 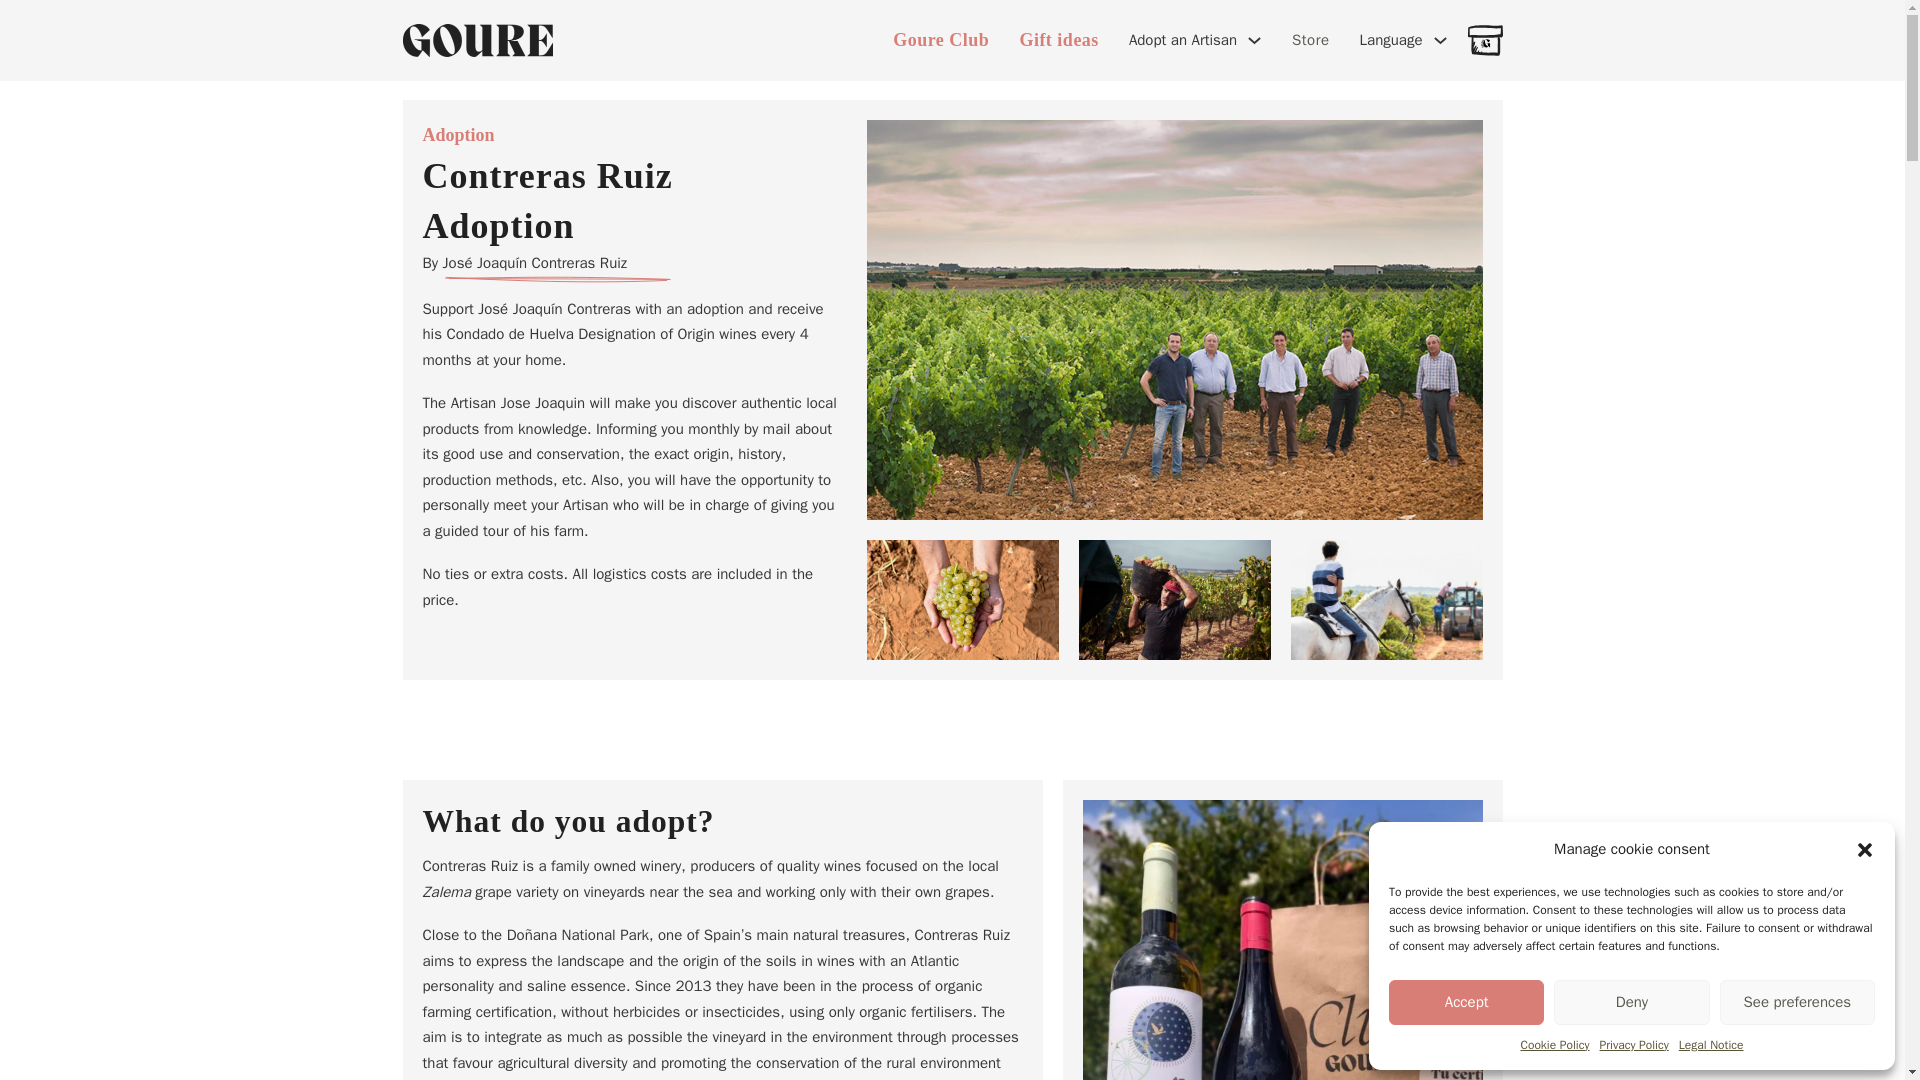 What do you see at coordinates (1554, 1044) in the screenshot?
I see `Cookie Policy` at bounding box center [1554, 1044].